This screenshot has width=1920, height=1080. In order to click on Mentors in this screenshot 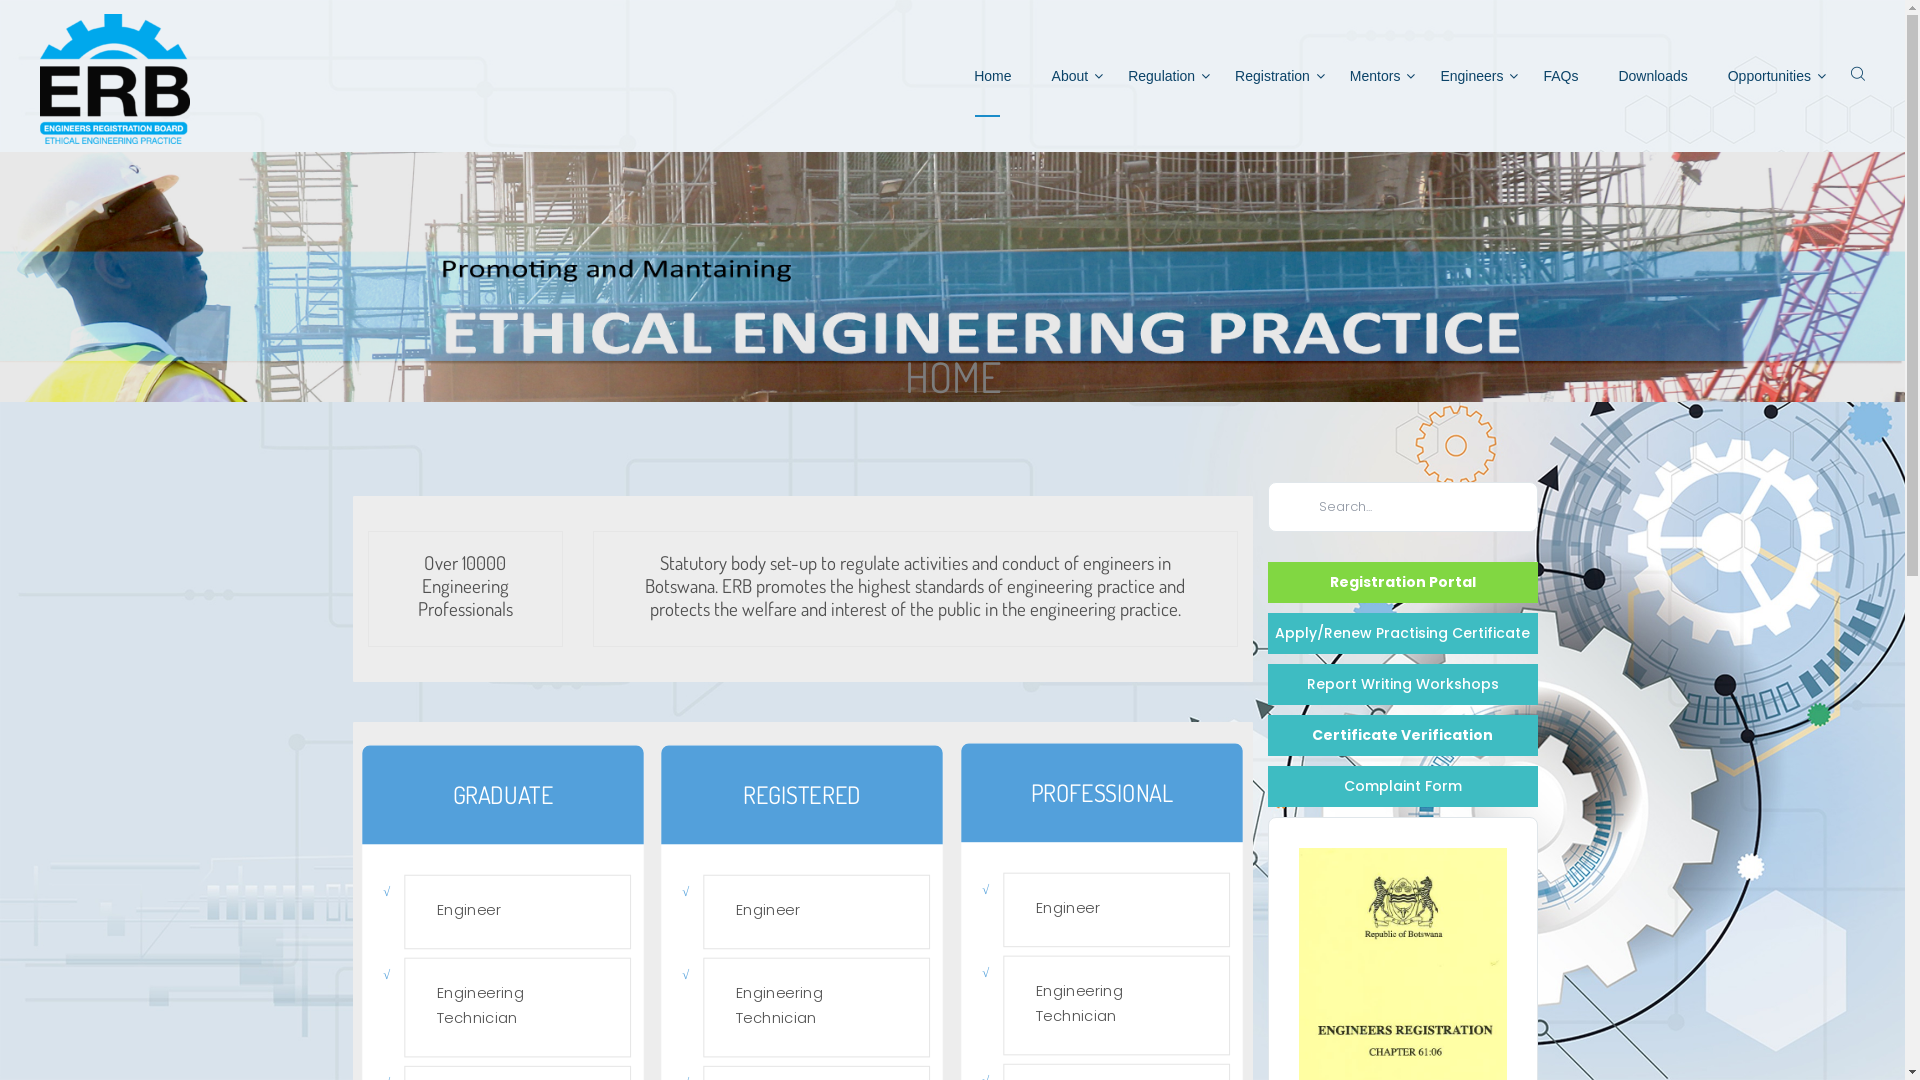, I will do `click(1376, 76)`.